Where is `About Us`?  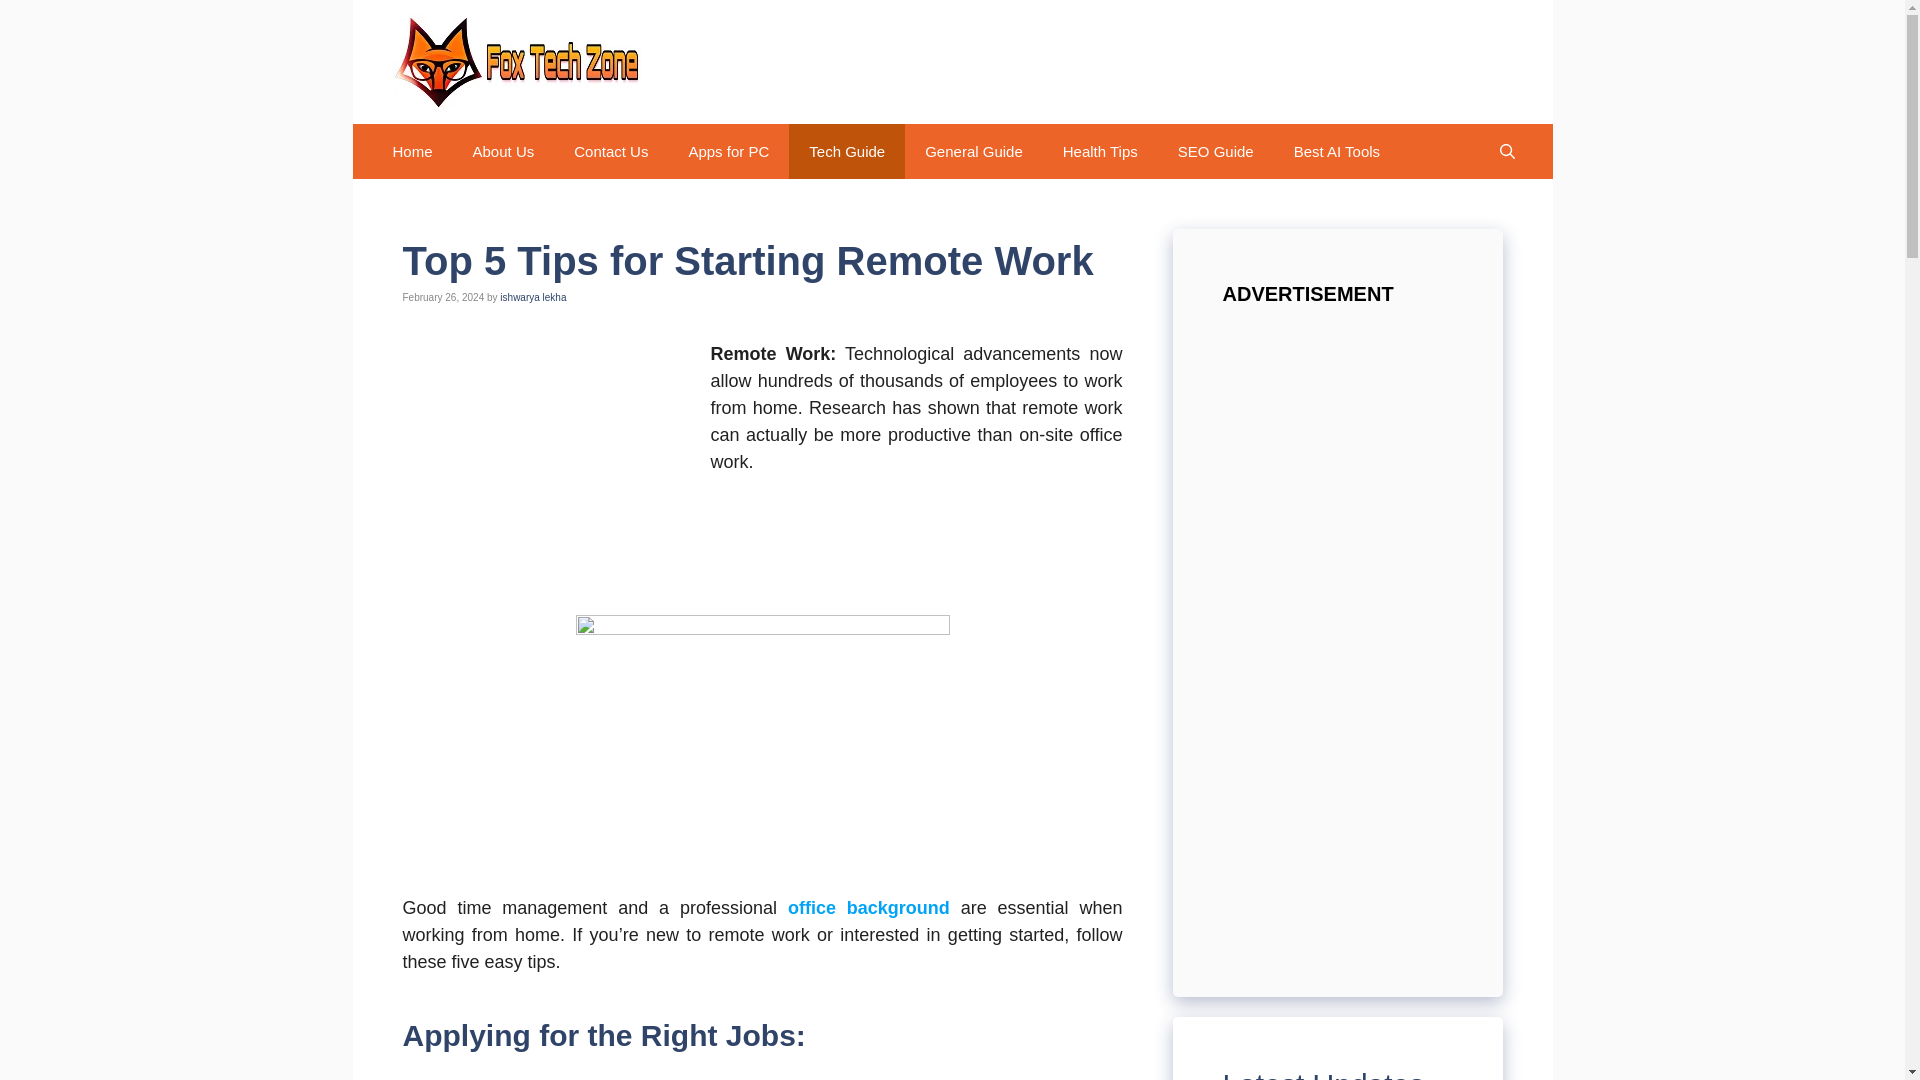 About Us is located at coordinates (504, 152).